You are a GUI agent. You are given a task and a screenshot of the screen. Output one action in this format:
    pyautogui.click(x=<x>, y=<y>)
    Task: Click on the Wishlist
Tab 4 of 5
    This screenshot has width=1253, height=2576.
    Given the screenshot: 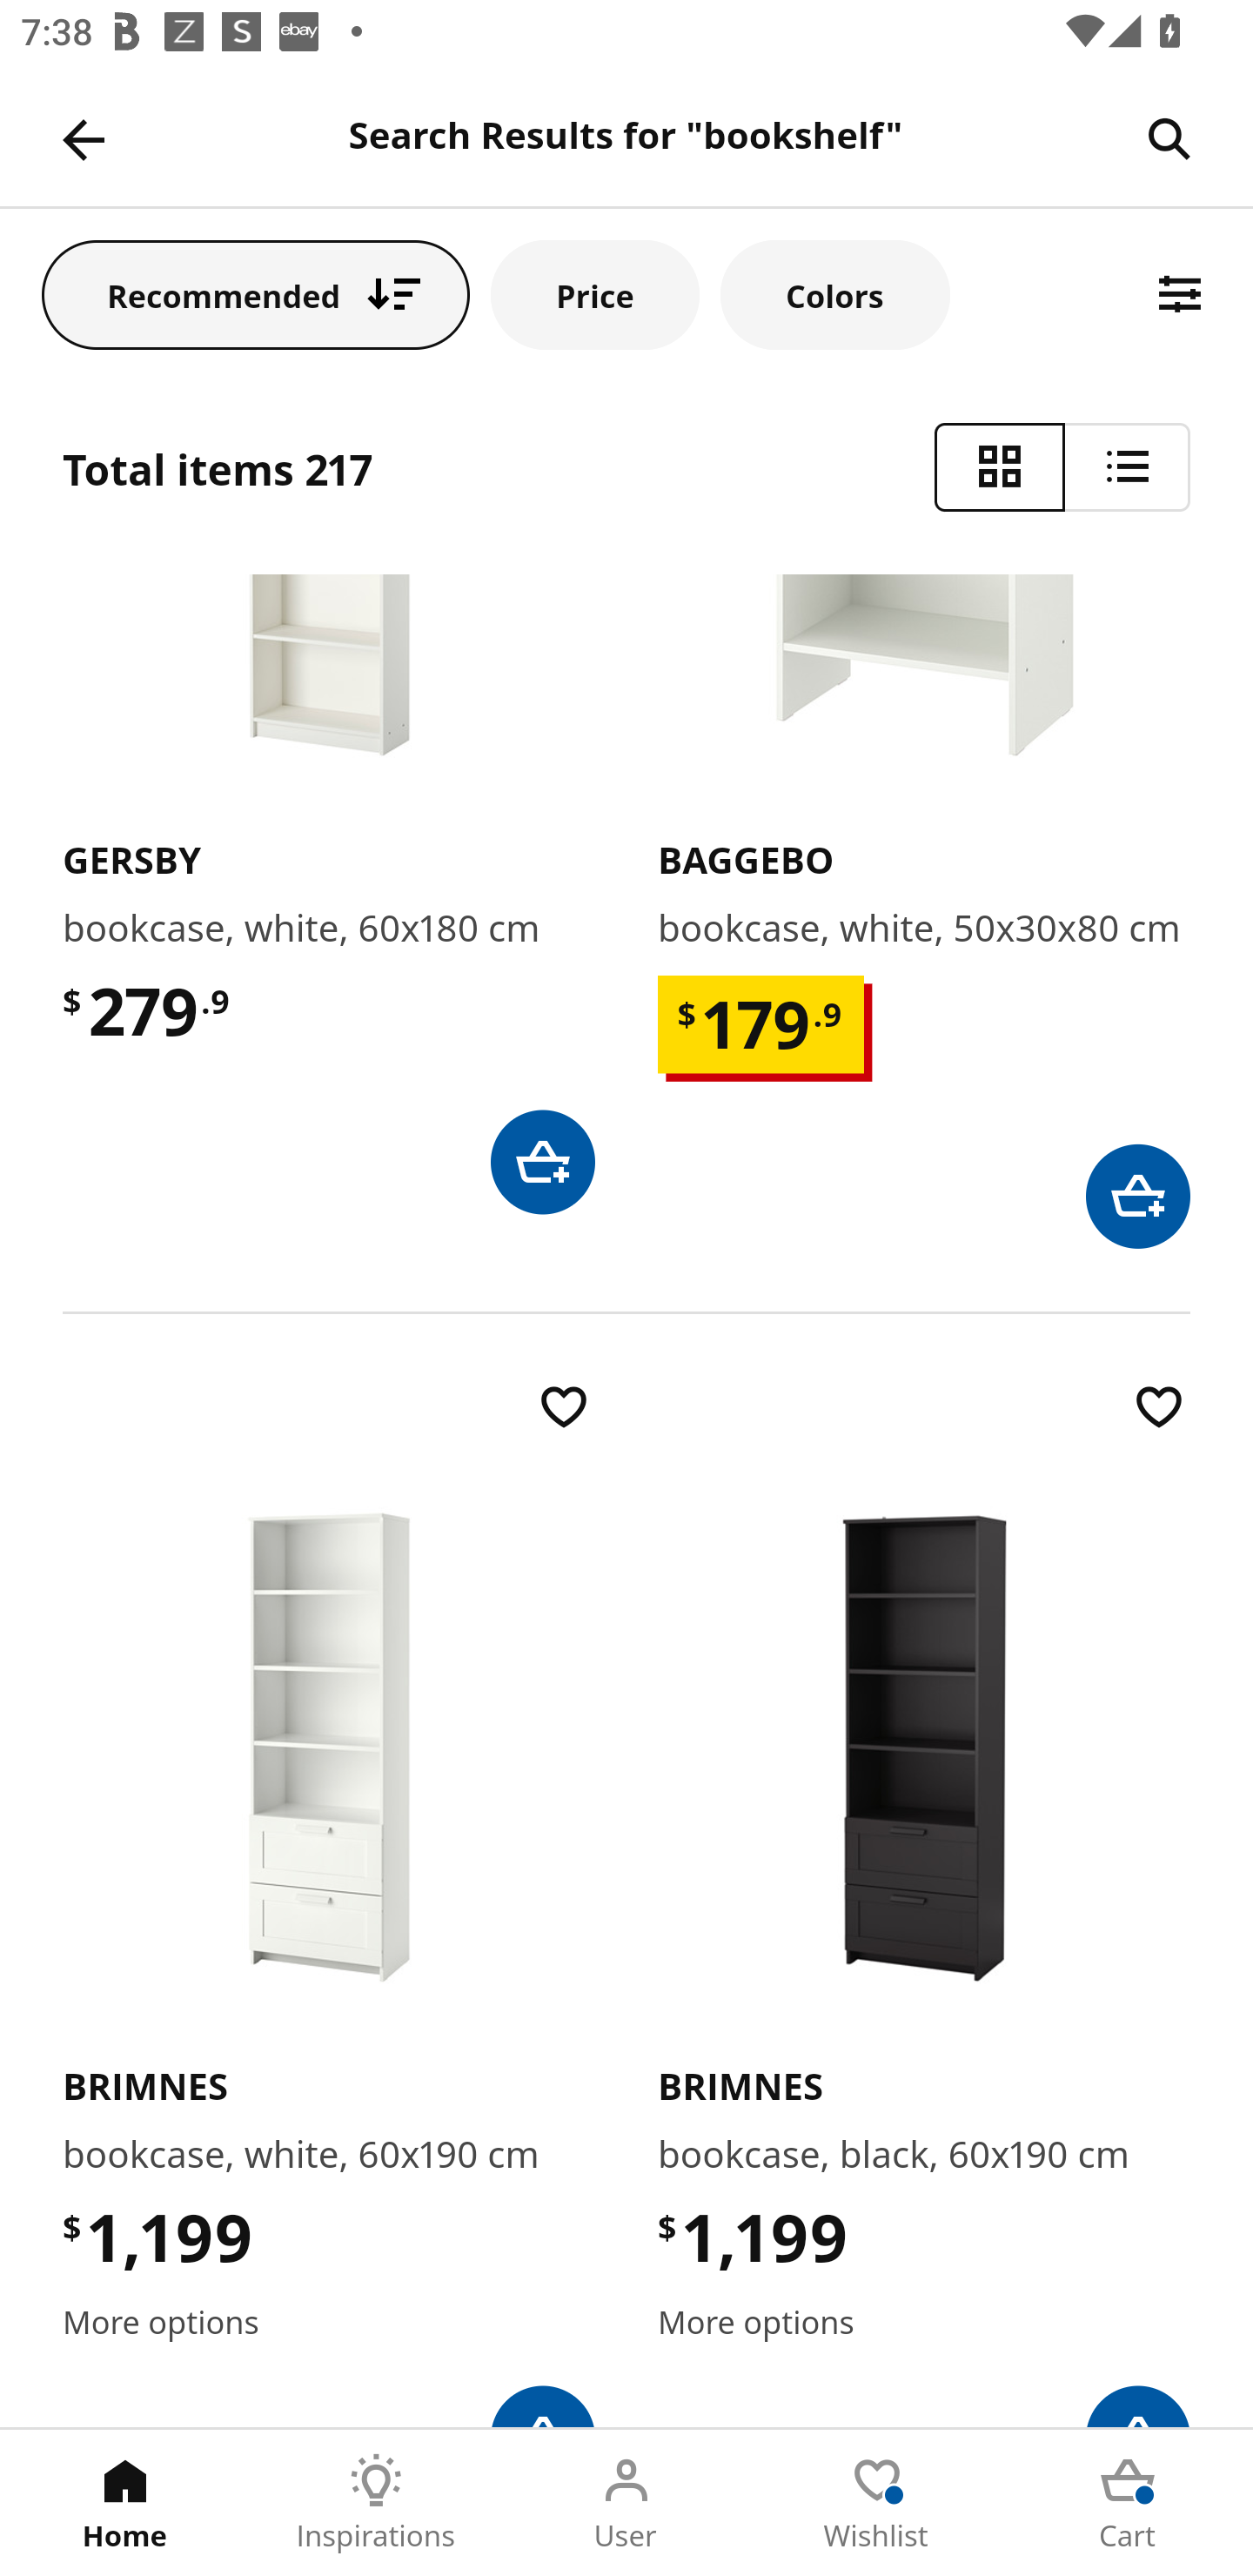 What is the action you would take?
    pyautogui.click(x=877, y=2503)
    